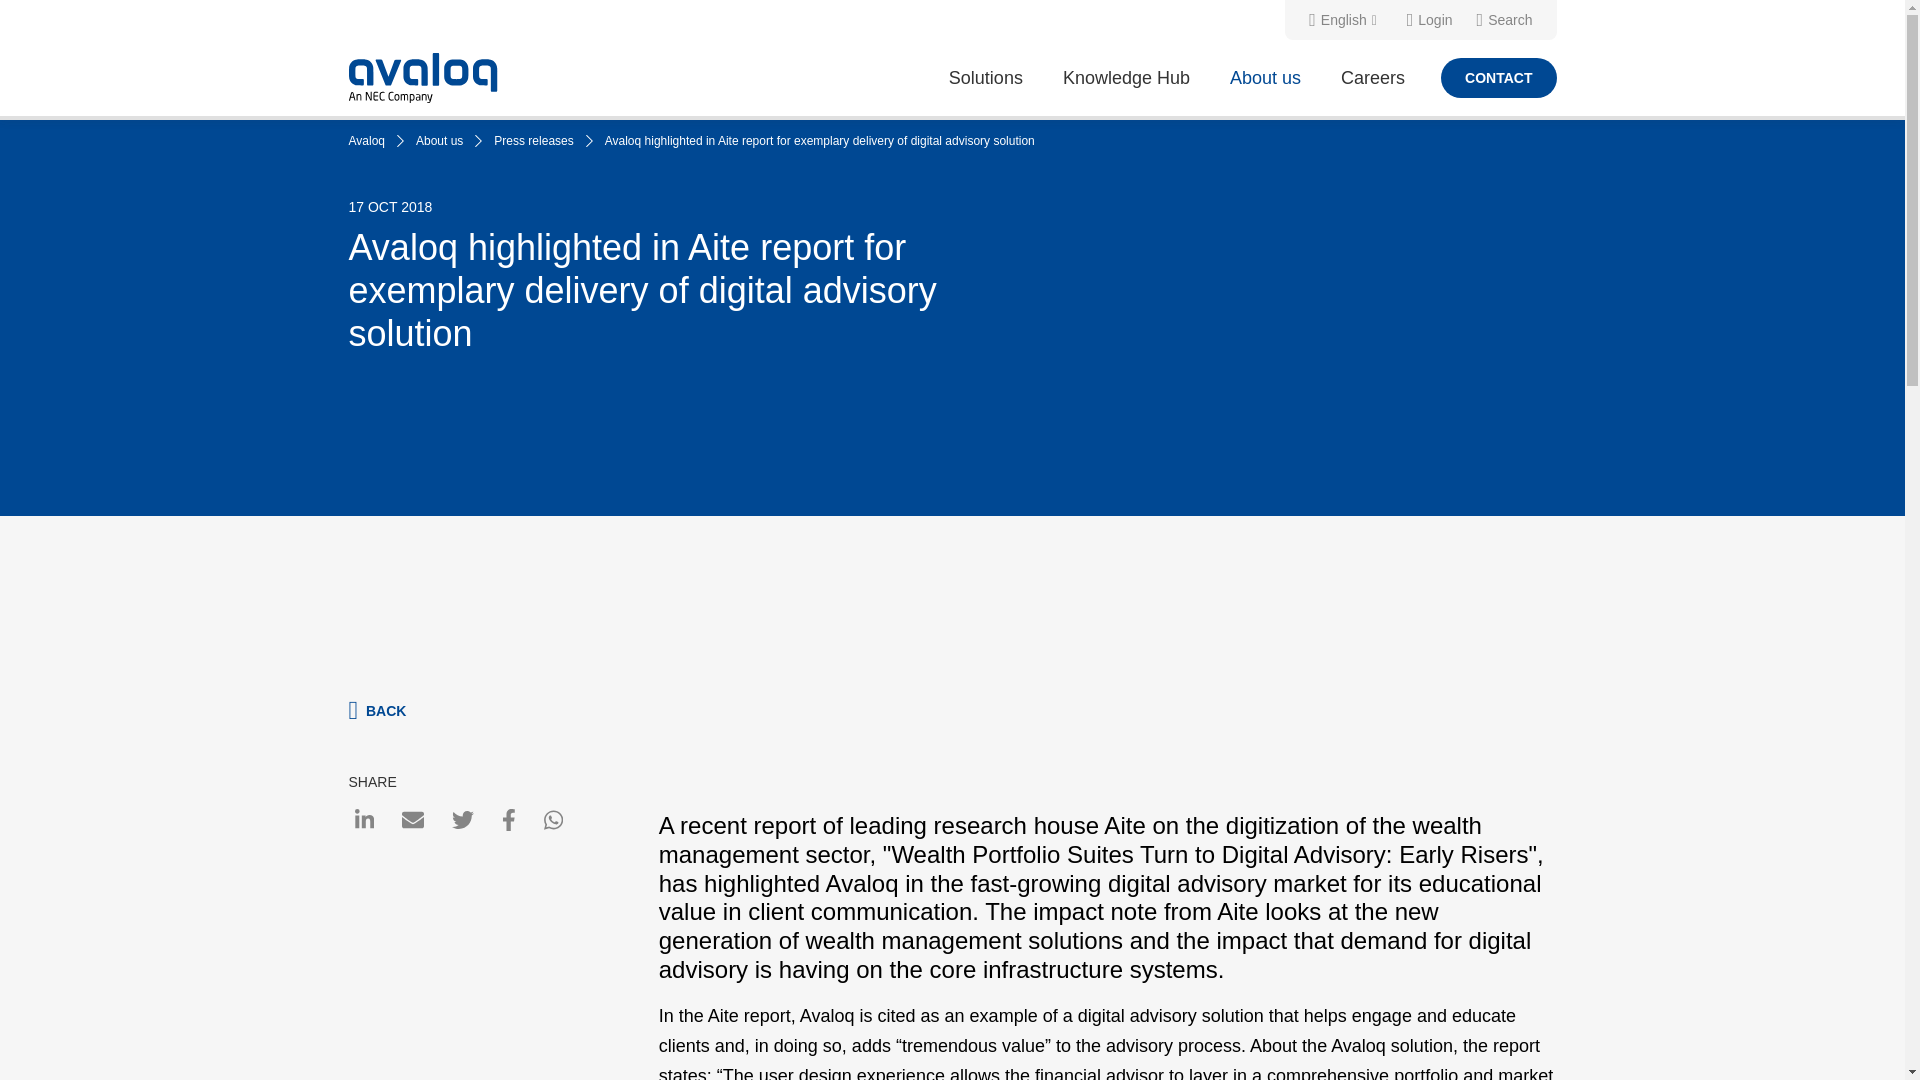  Describe the element at coordinates (1430, 20) in the screenshot. I see `Login` at that location.